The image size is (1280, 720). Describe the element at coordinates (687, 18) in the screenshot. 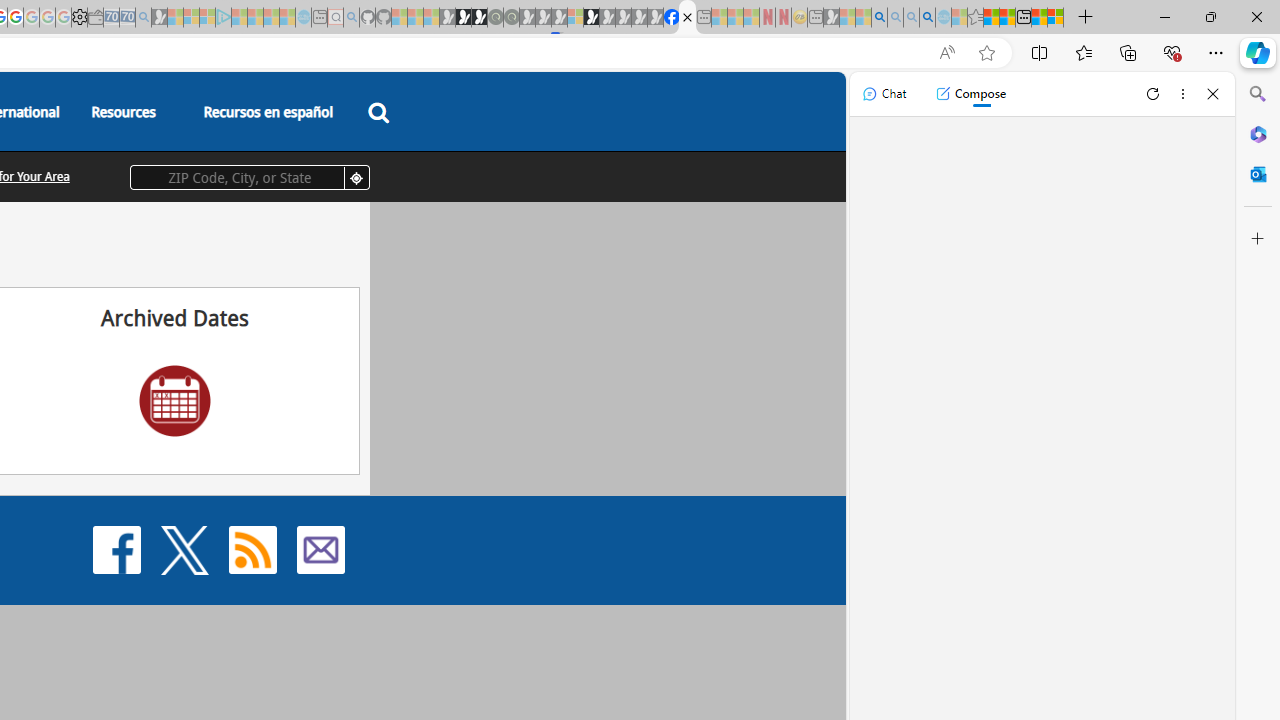

I see `Maps and Data | AirNow.gov` at that location.